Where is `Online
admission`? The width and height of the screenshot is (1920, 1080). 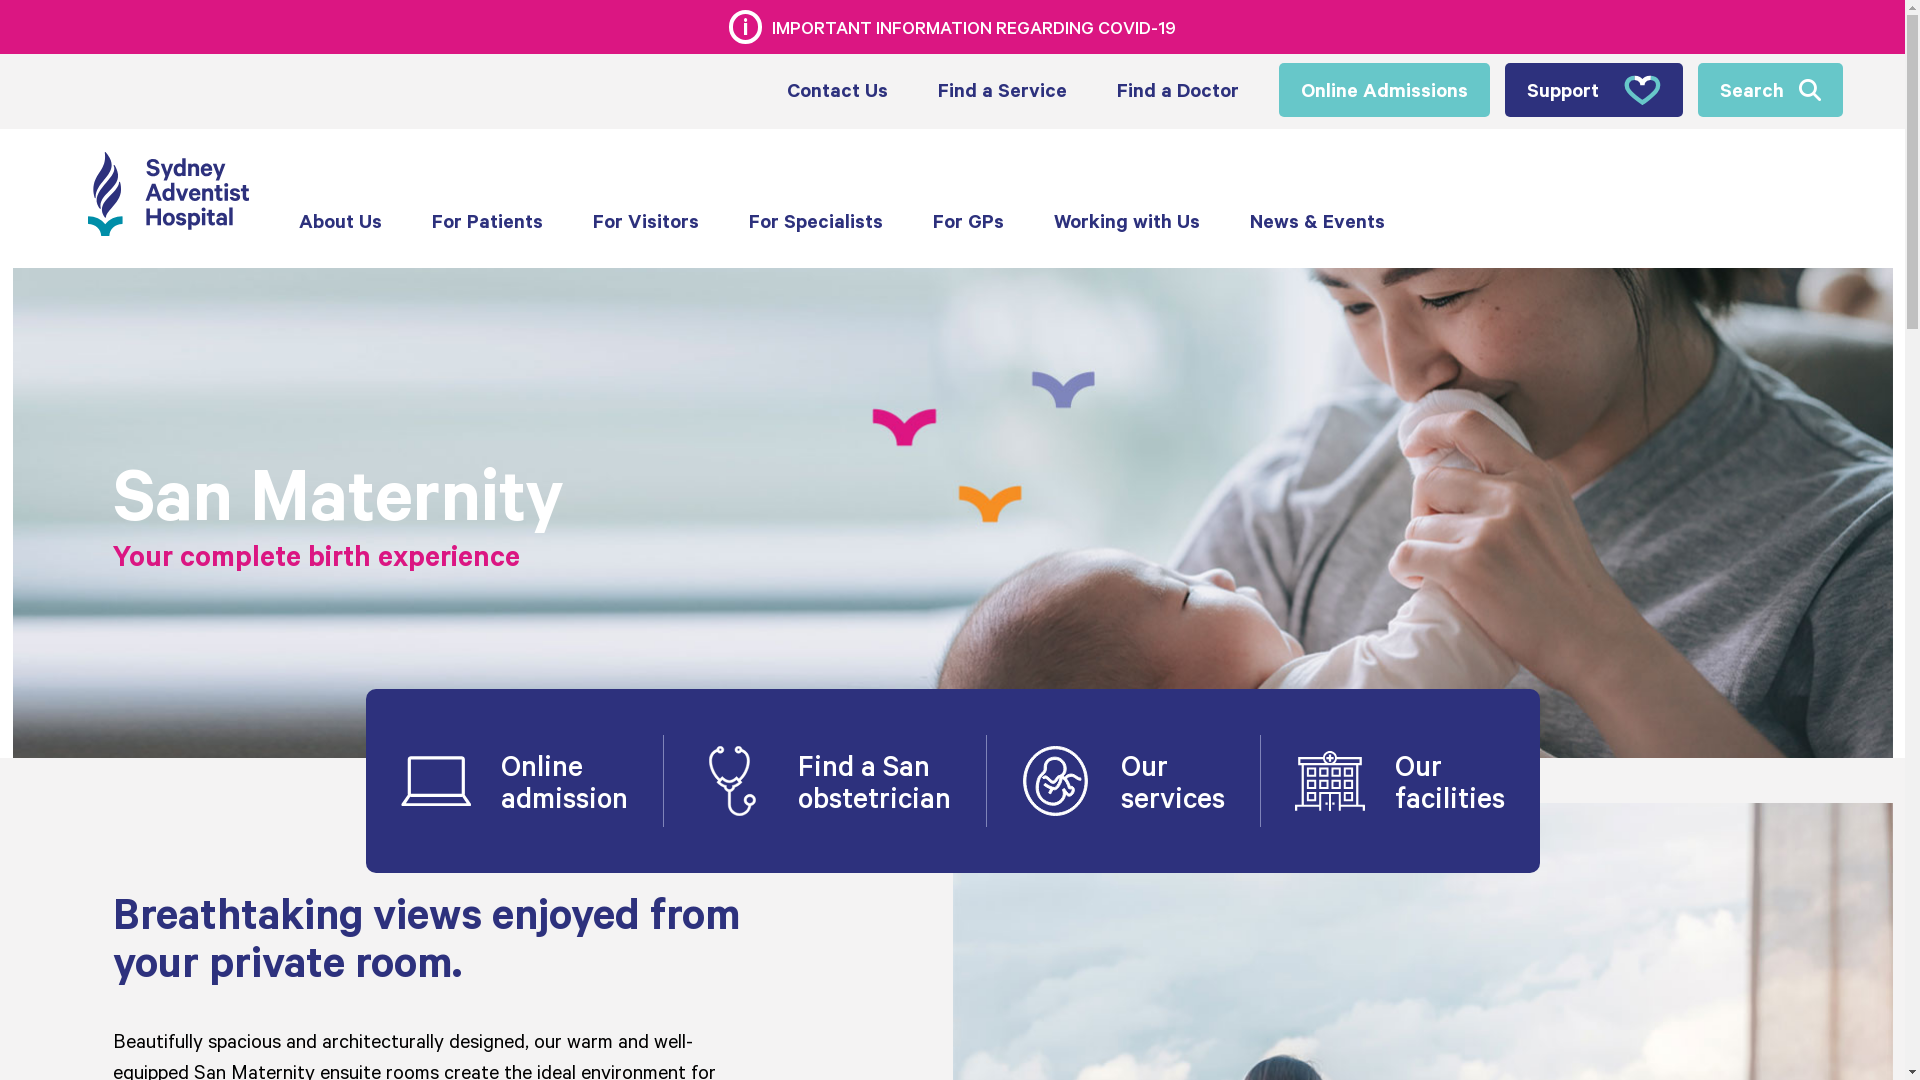
Online
admission is located at coordinates (514, 781).